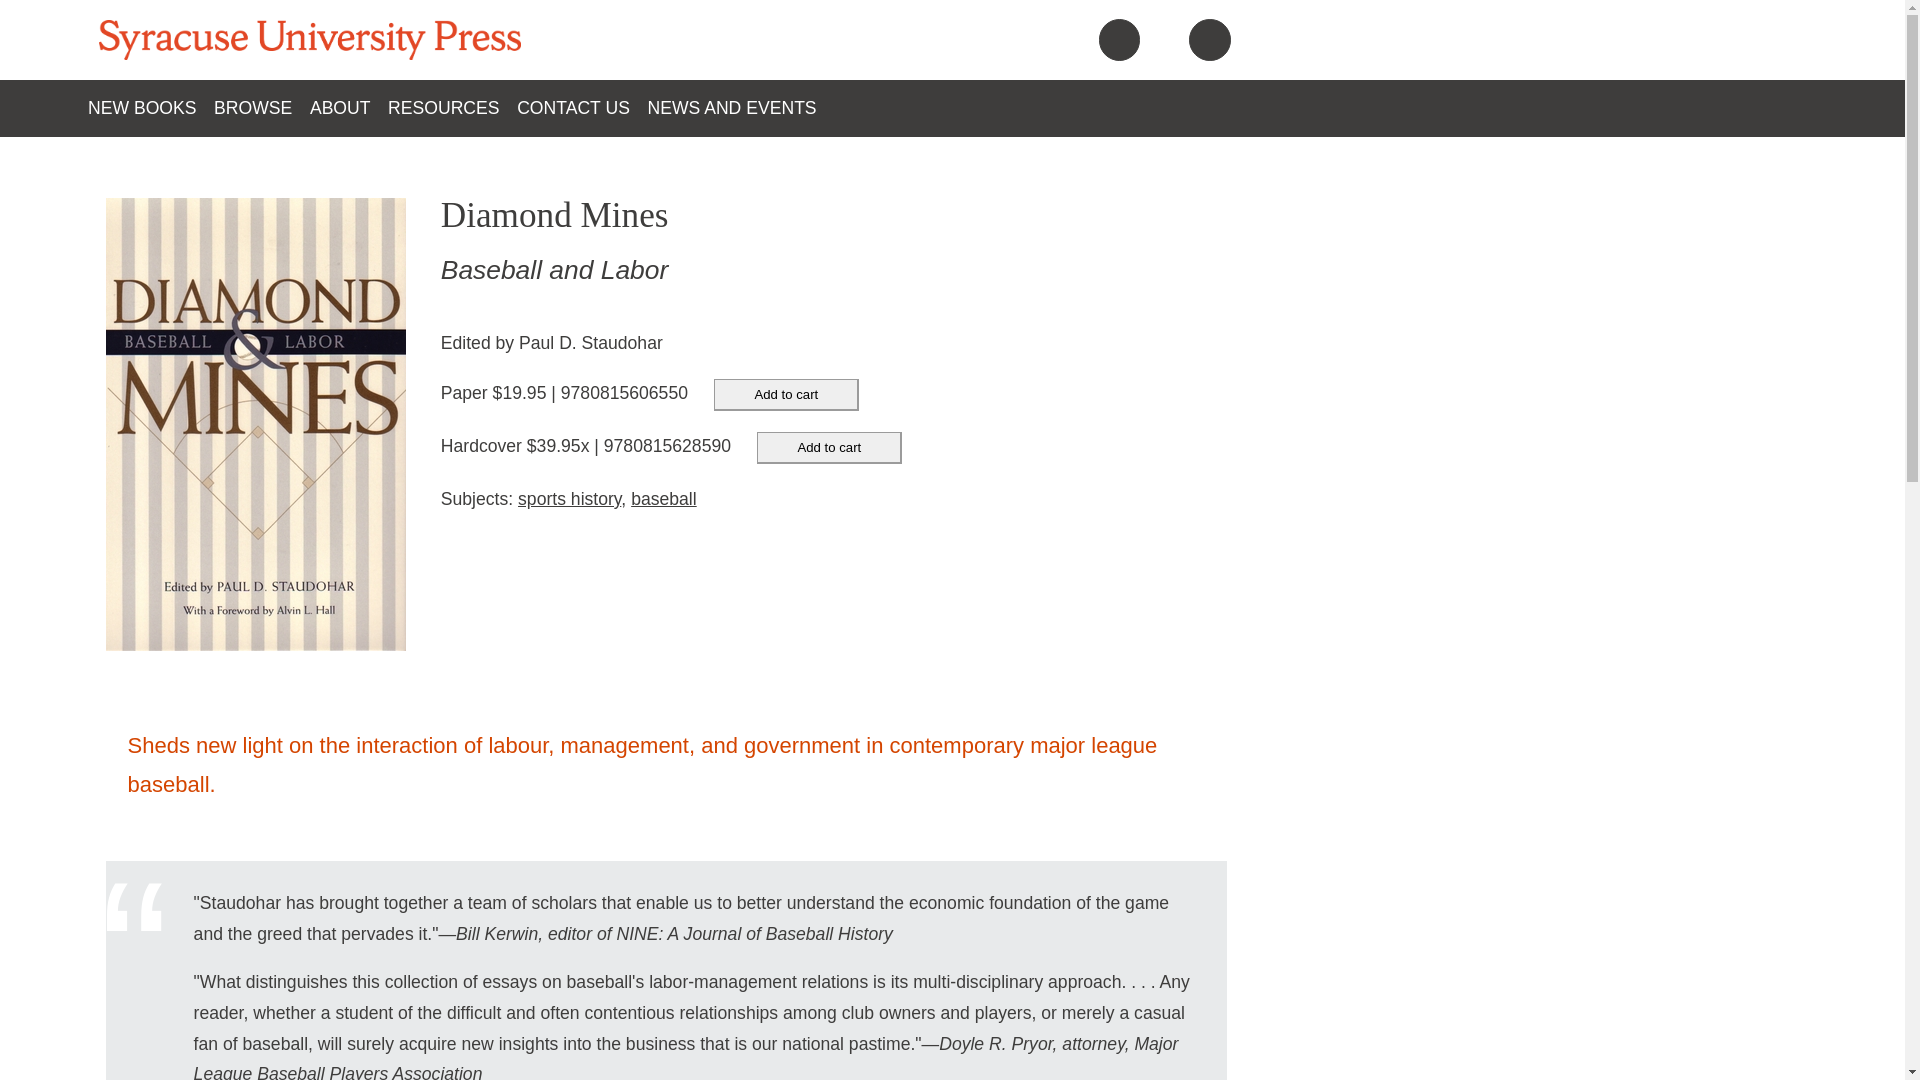  Describe the element at coordinates (1209, 40) in the screenshot. I see `site searchSearch the site` at that location.